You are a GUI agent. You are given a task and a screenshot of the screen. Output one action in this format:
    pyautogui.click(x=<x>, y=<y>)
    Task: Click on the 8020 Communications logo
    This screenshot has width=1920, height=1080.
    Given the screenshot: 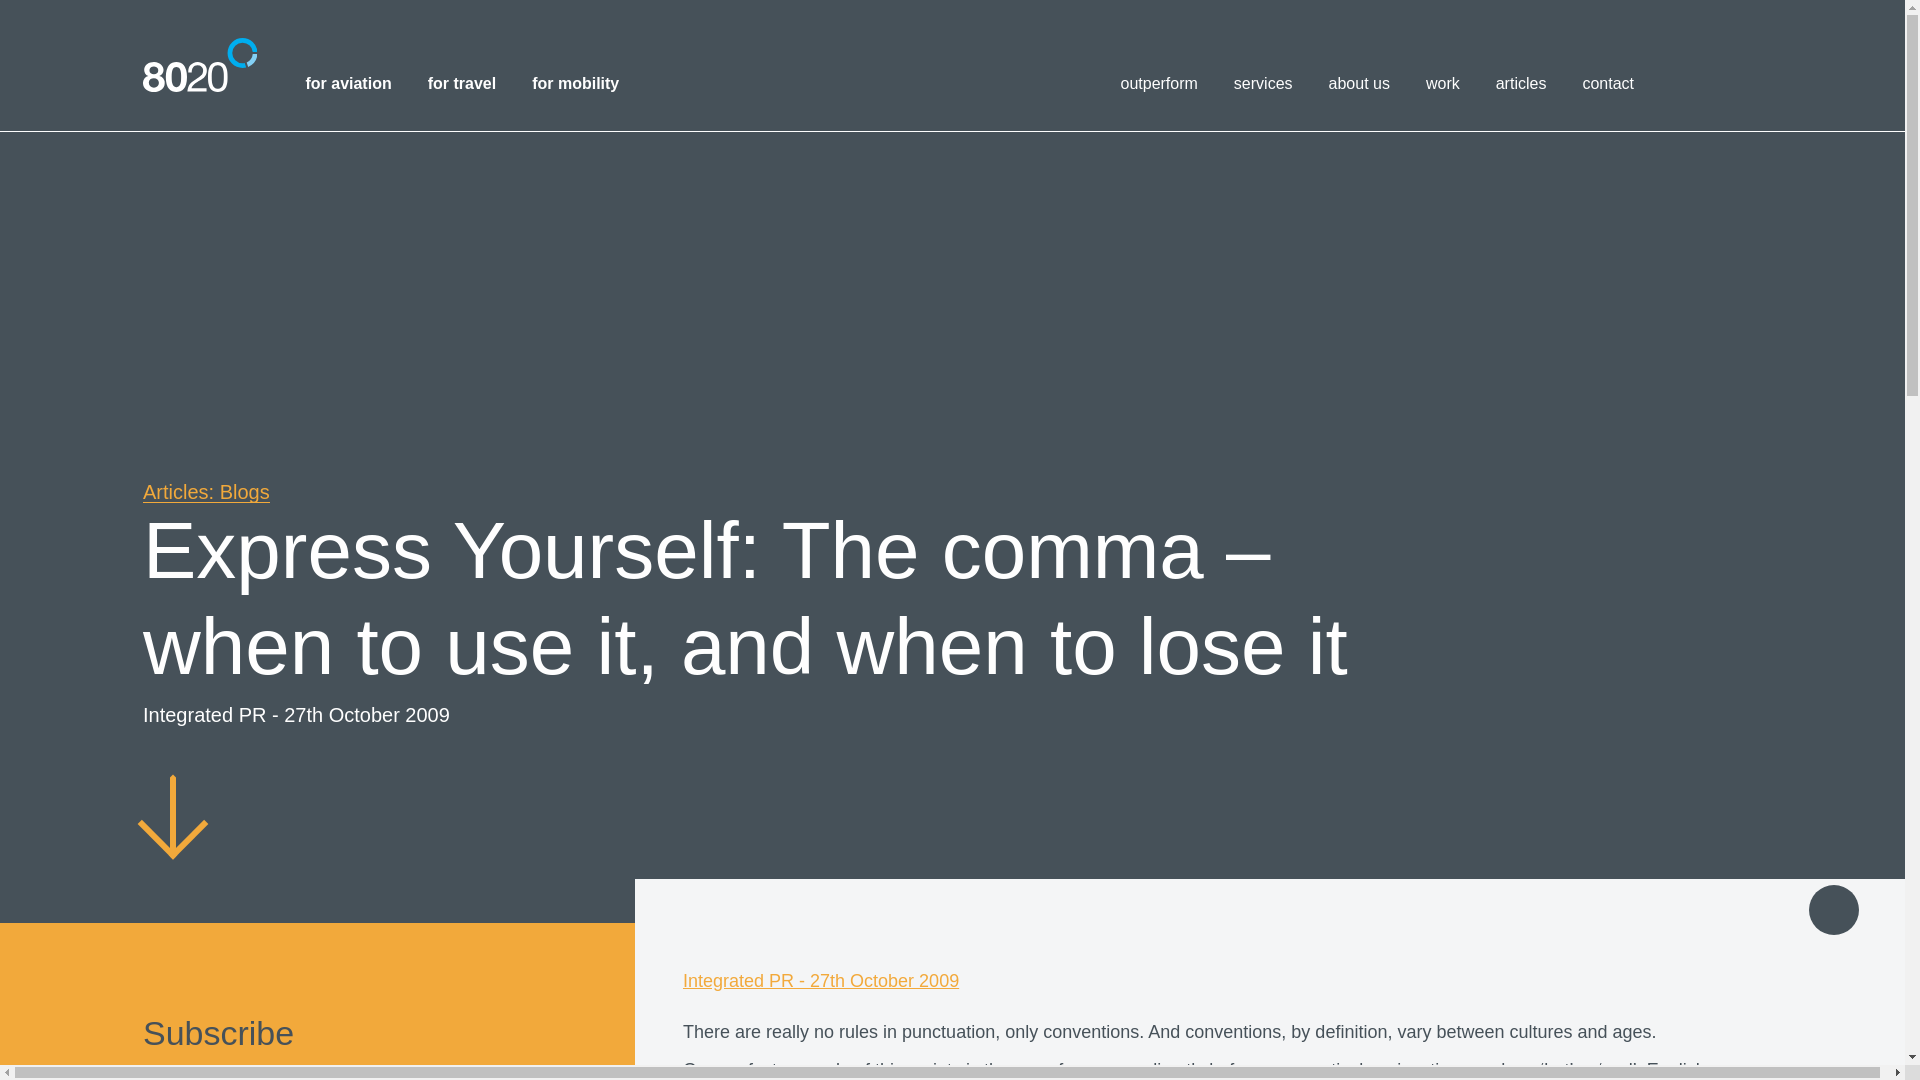 What is the action you would take?
    pyautogui.click(x=200, y=64)
    